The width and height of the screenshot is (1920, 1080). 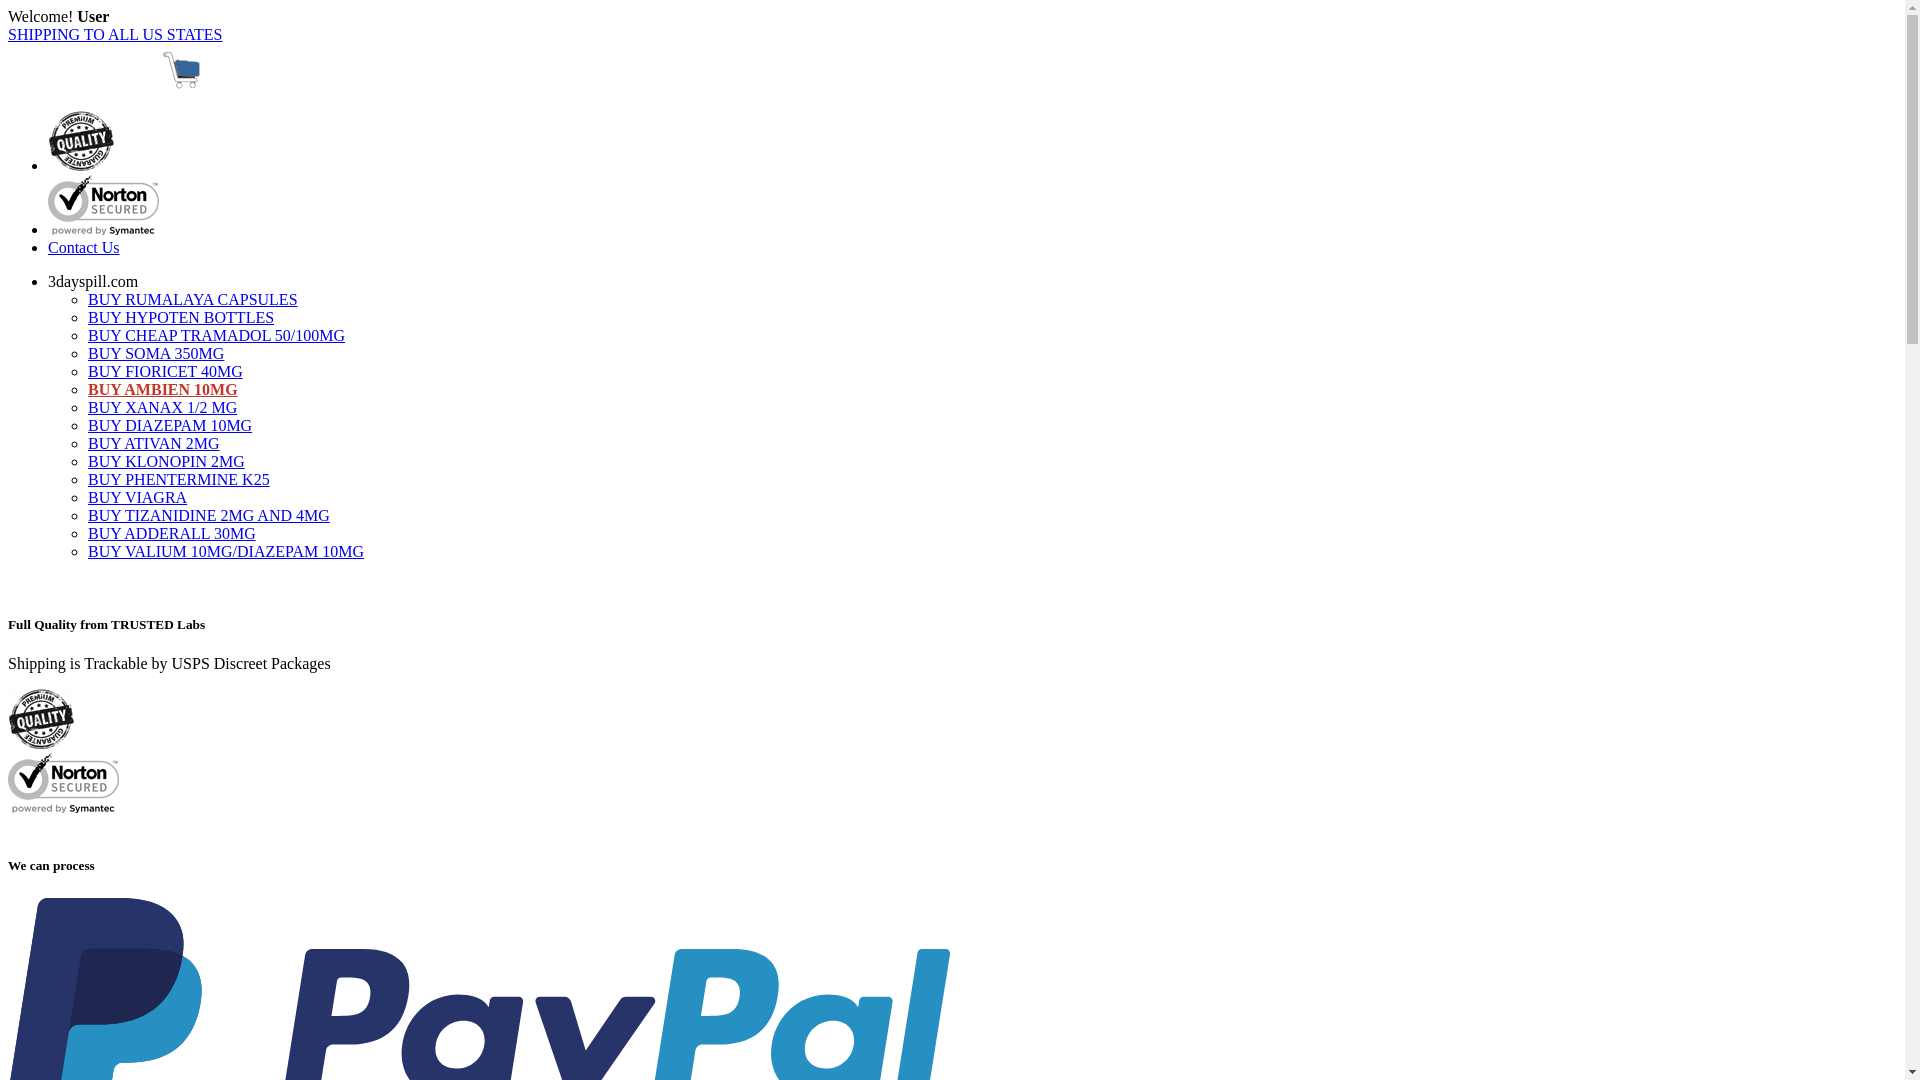 What do you see at coordinates (84, 248) in the screenshot?
I see `Contact Us` at bounding box center [84, 248].